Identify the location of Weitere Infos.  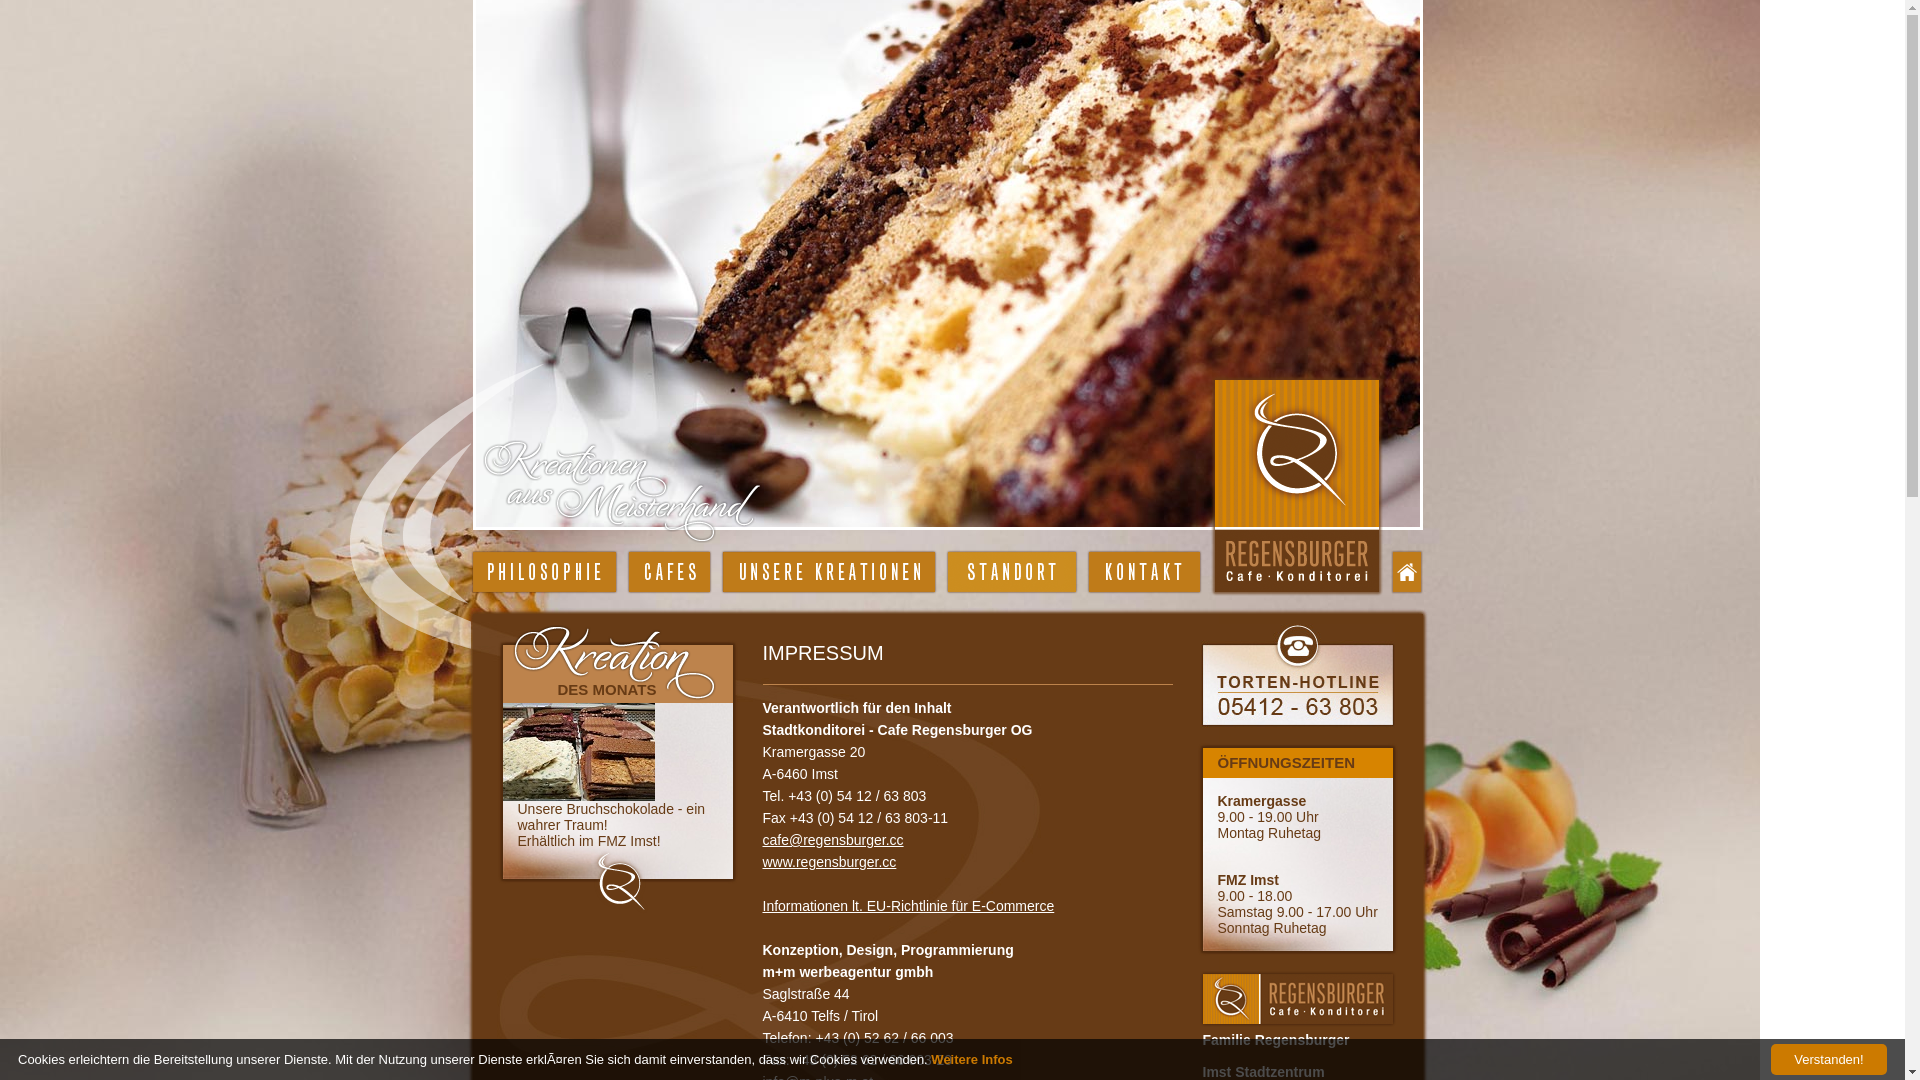
(972, 1060).